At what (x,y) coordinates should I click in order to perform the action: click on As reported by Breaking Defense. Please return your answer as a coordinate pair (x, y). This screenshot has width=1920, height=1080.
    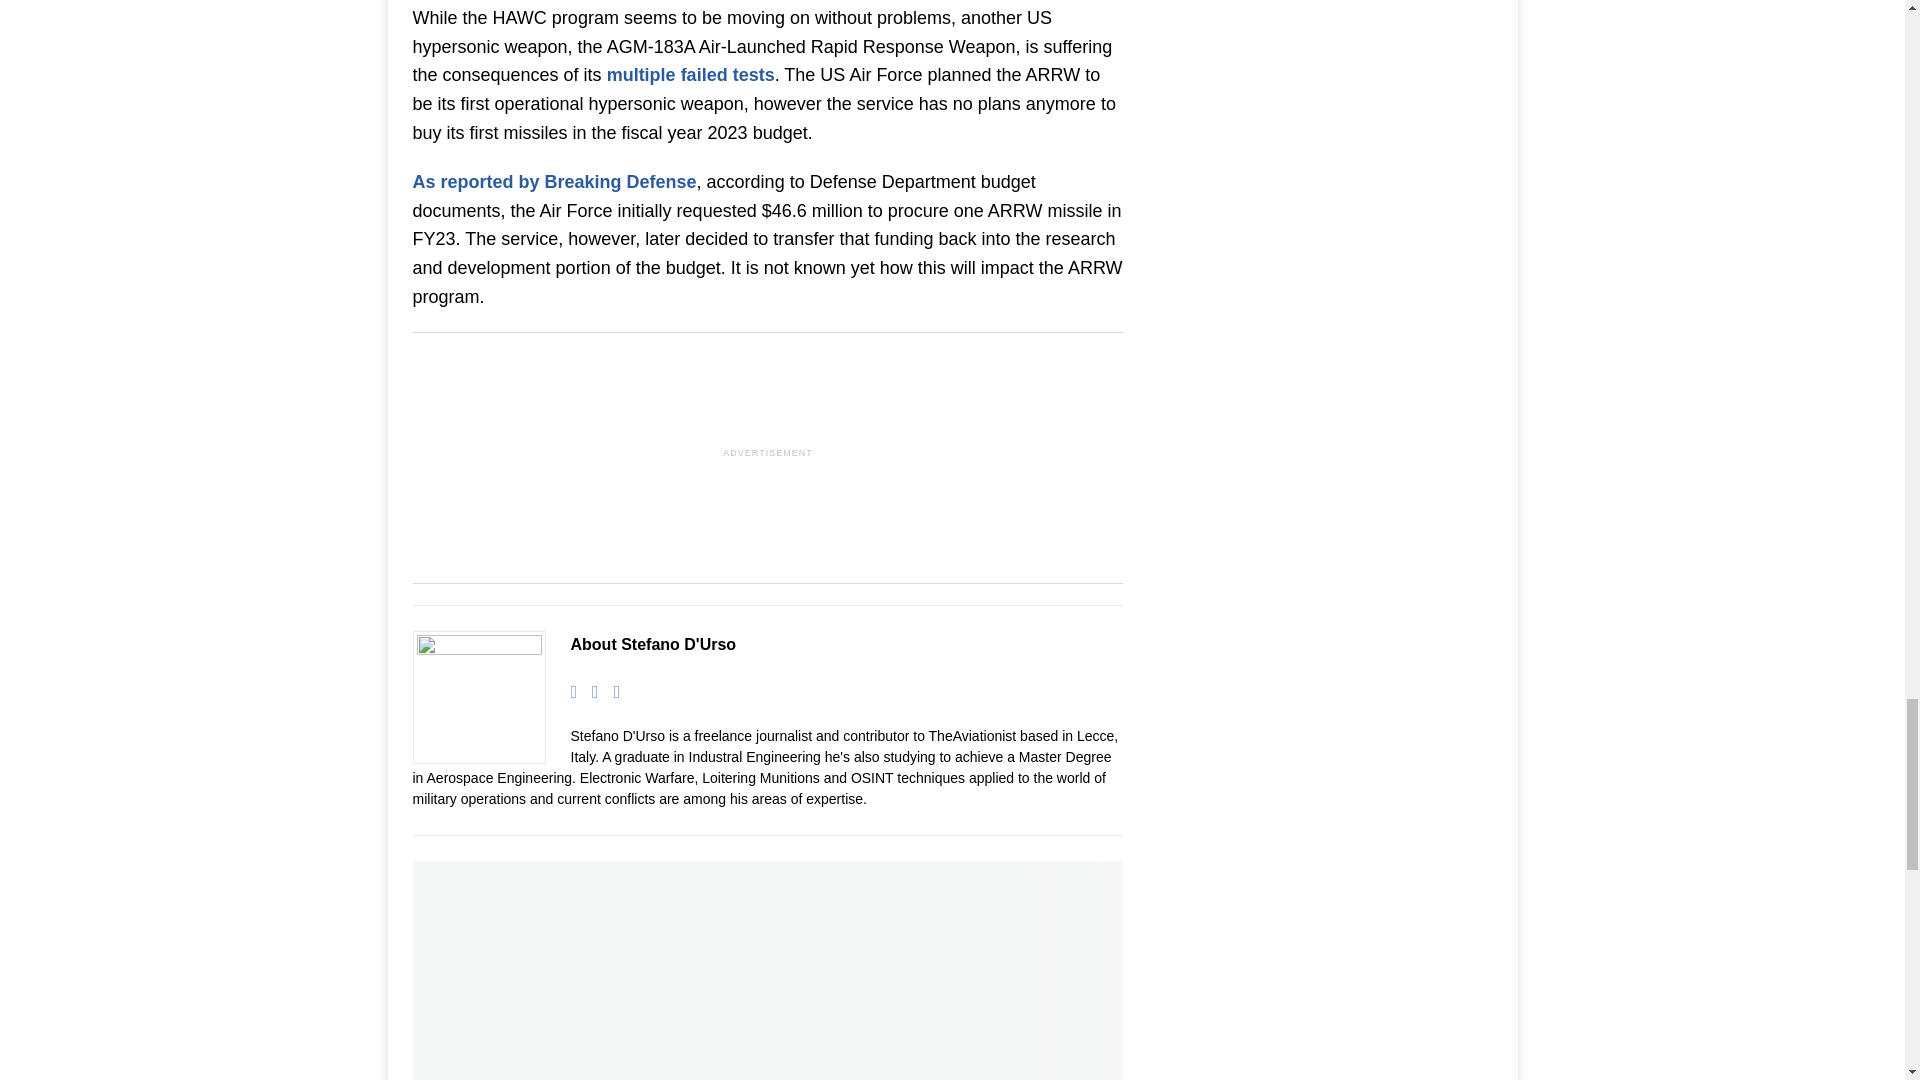
    Looking at the image, I should click on (554, 182).